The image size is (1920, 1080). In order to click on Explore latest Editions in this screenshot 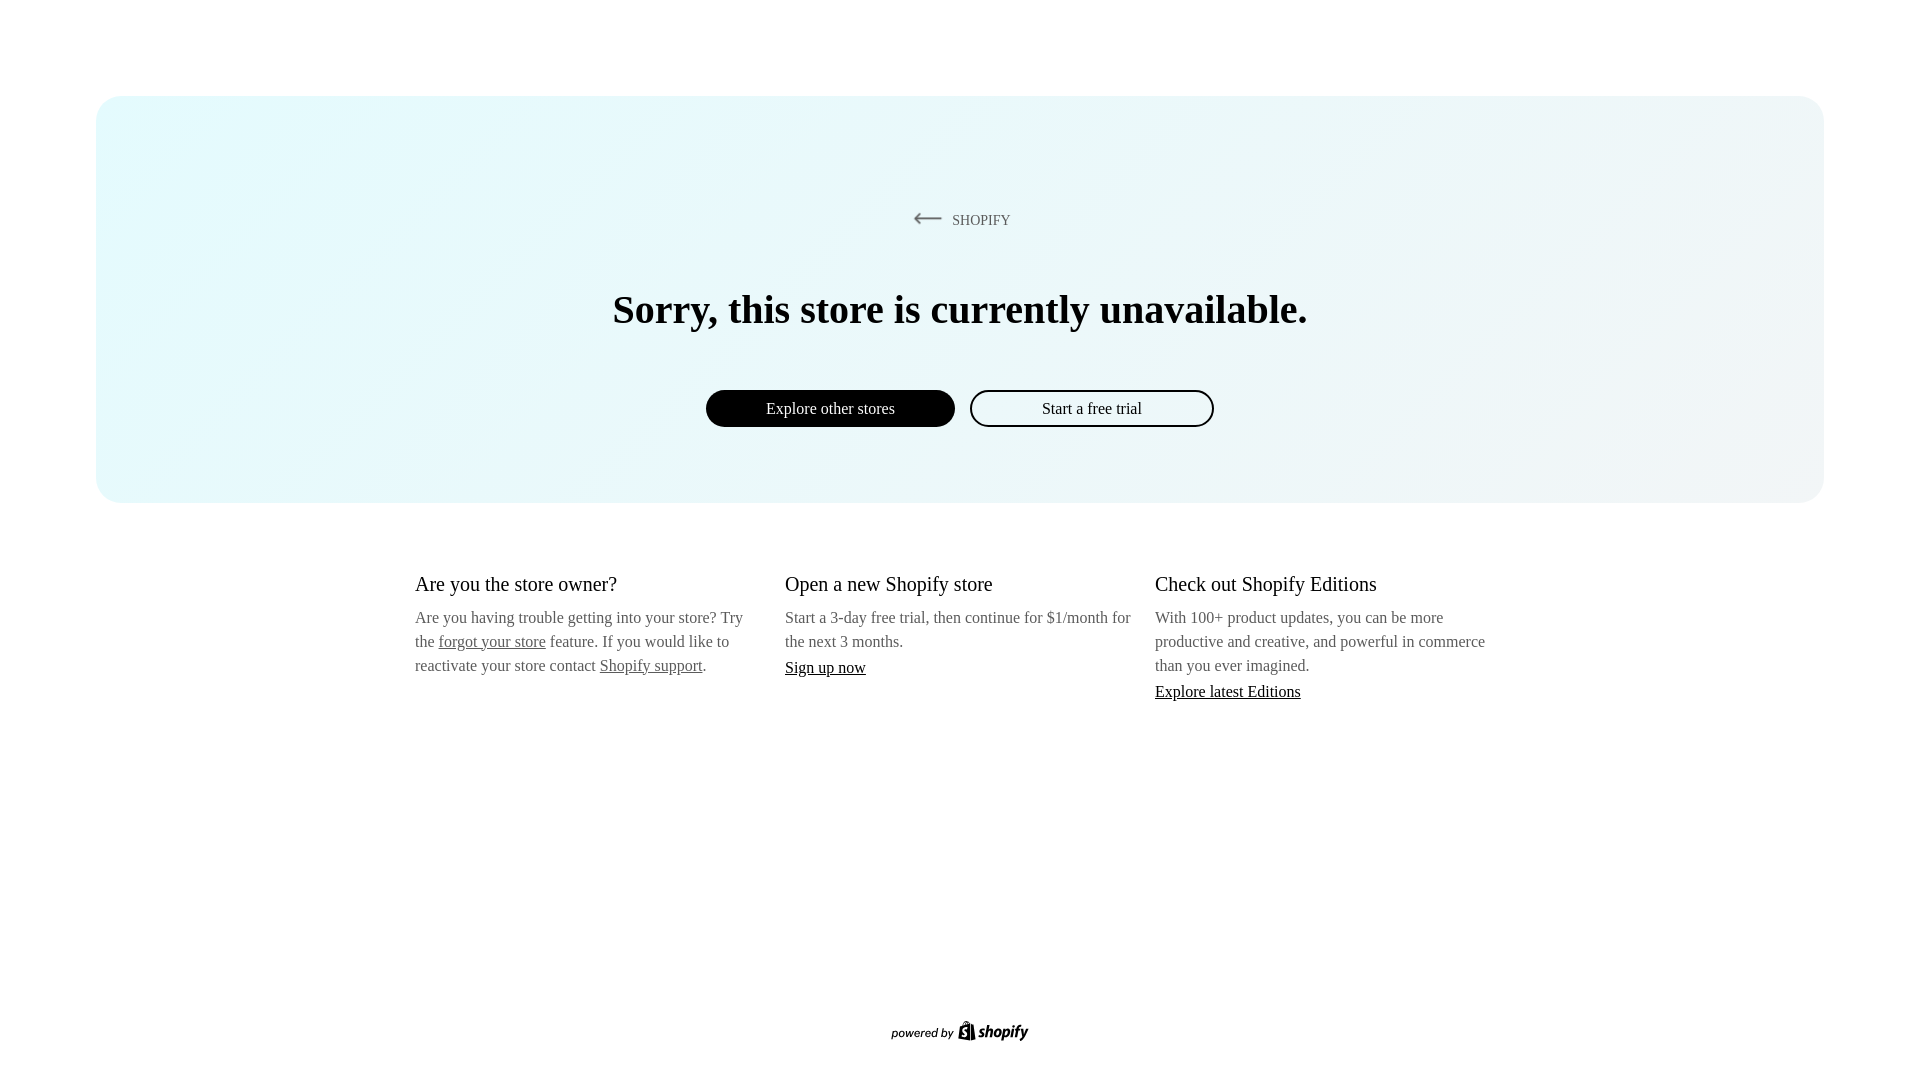, I will do `click(1228, 690)`.